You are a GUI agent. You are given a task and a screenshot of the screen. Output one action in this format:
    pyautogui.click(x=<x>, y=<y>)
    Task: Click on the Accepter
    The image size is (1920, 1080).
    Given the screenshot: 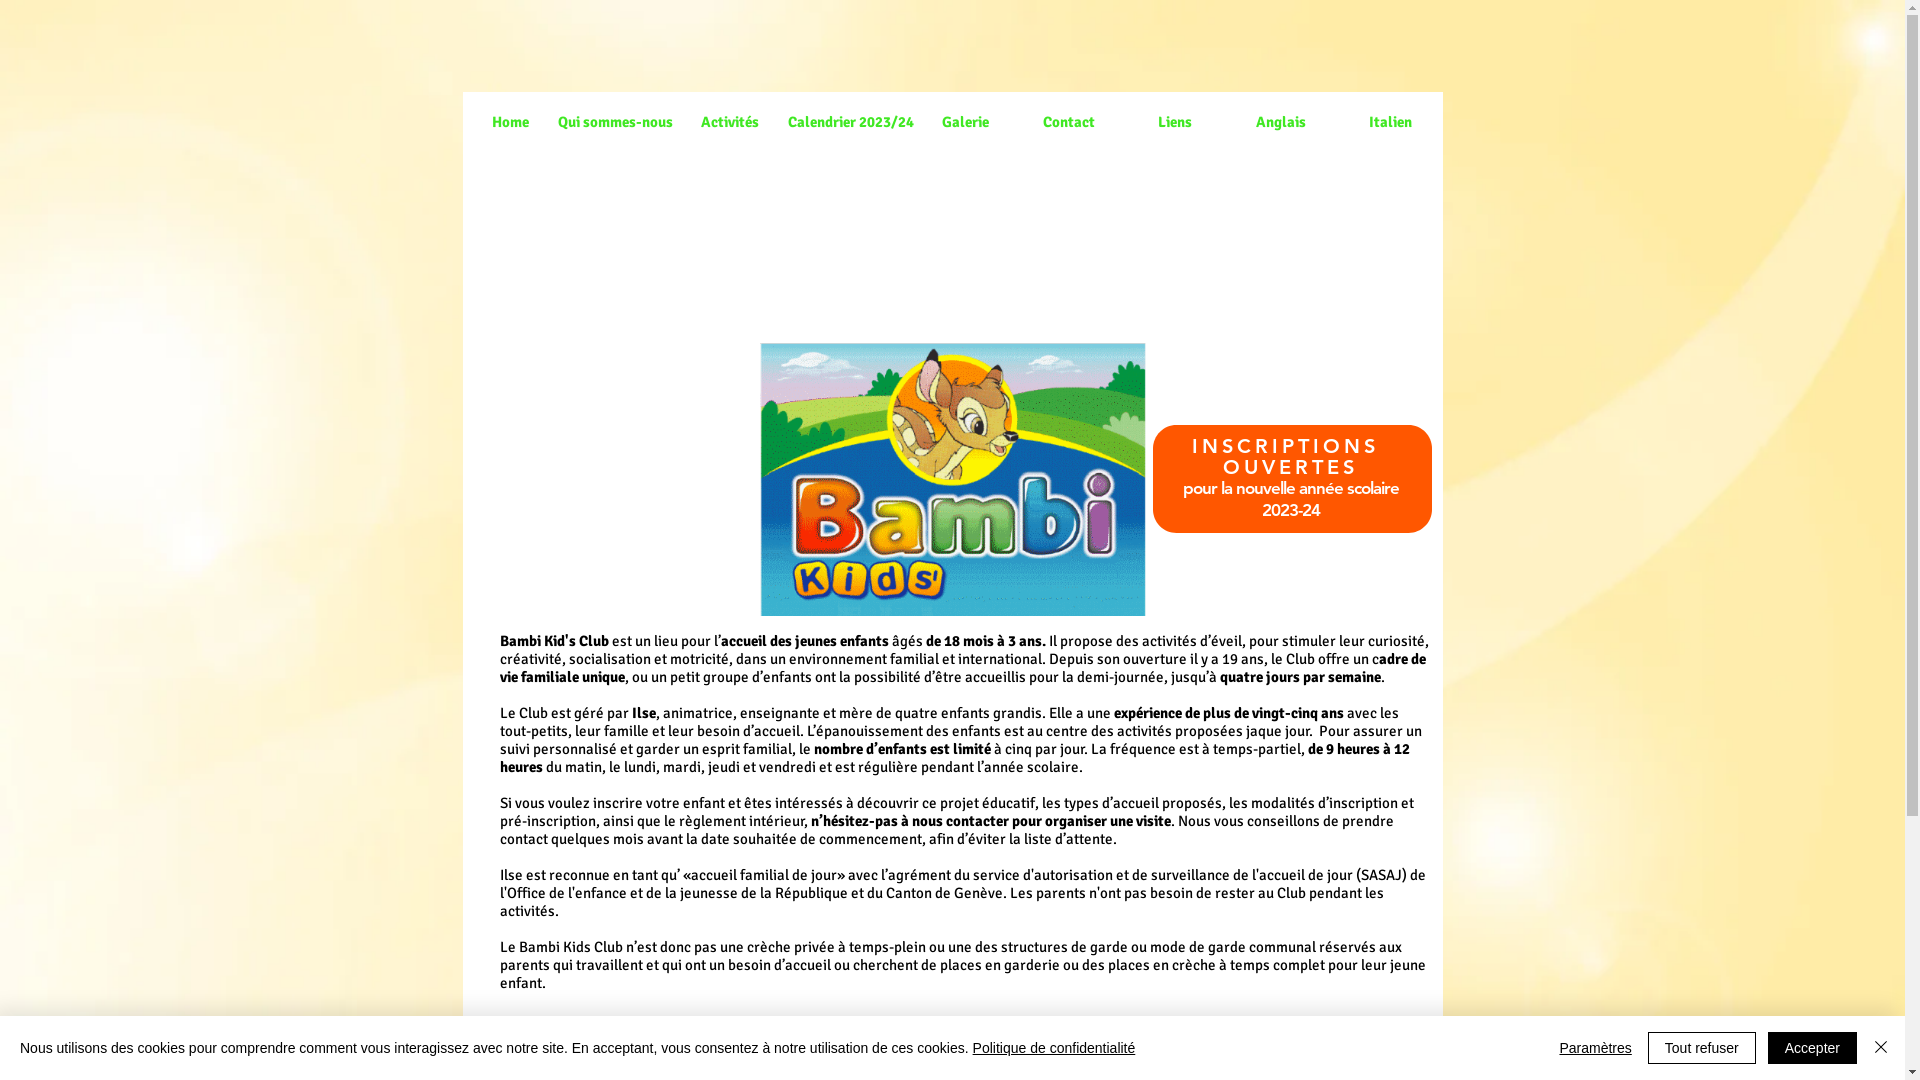 What is the action you would take?
    pyautogui.click(x=1812, y=1048)
    